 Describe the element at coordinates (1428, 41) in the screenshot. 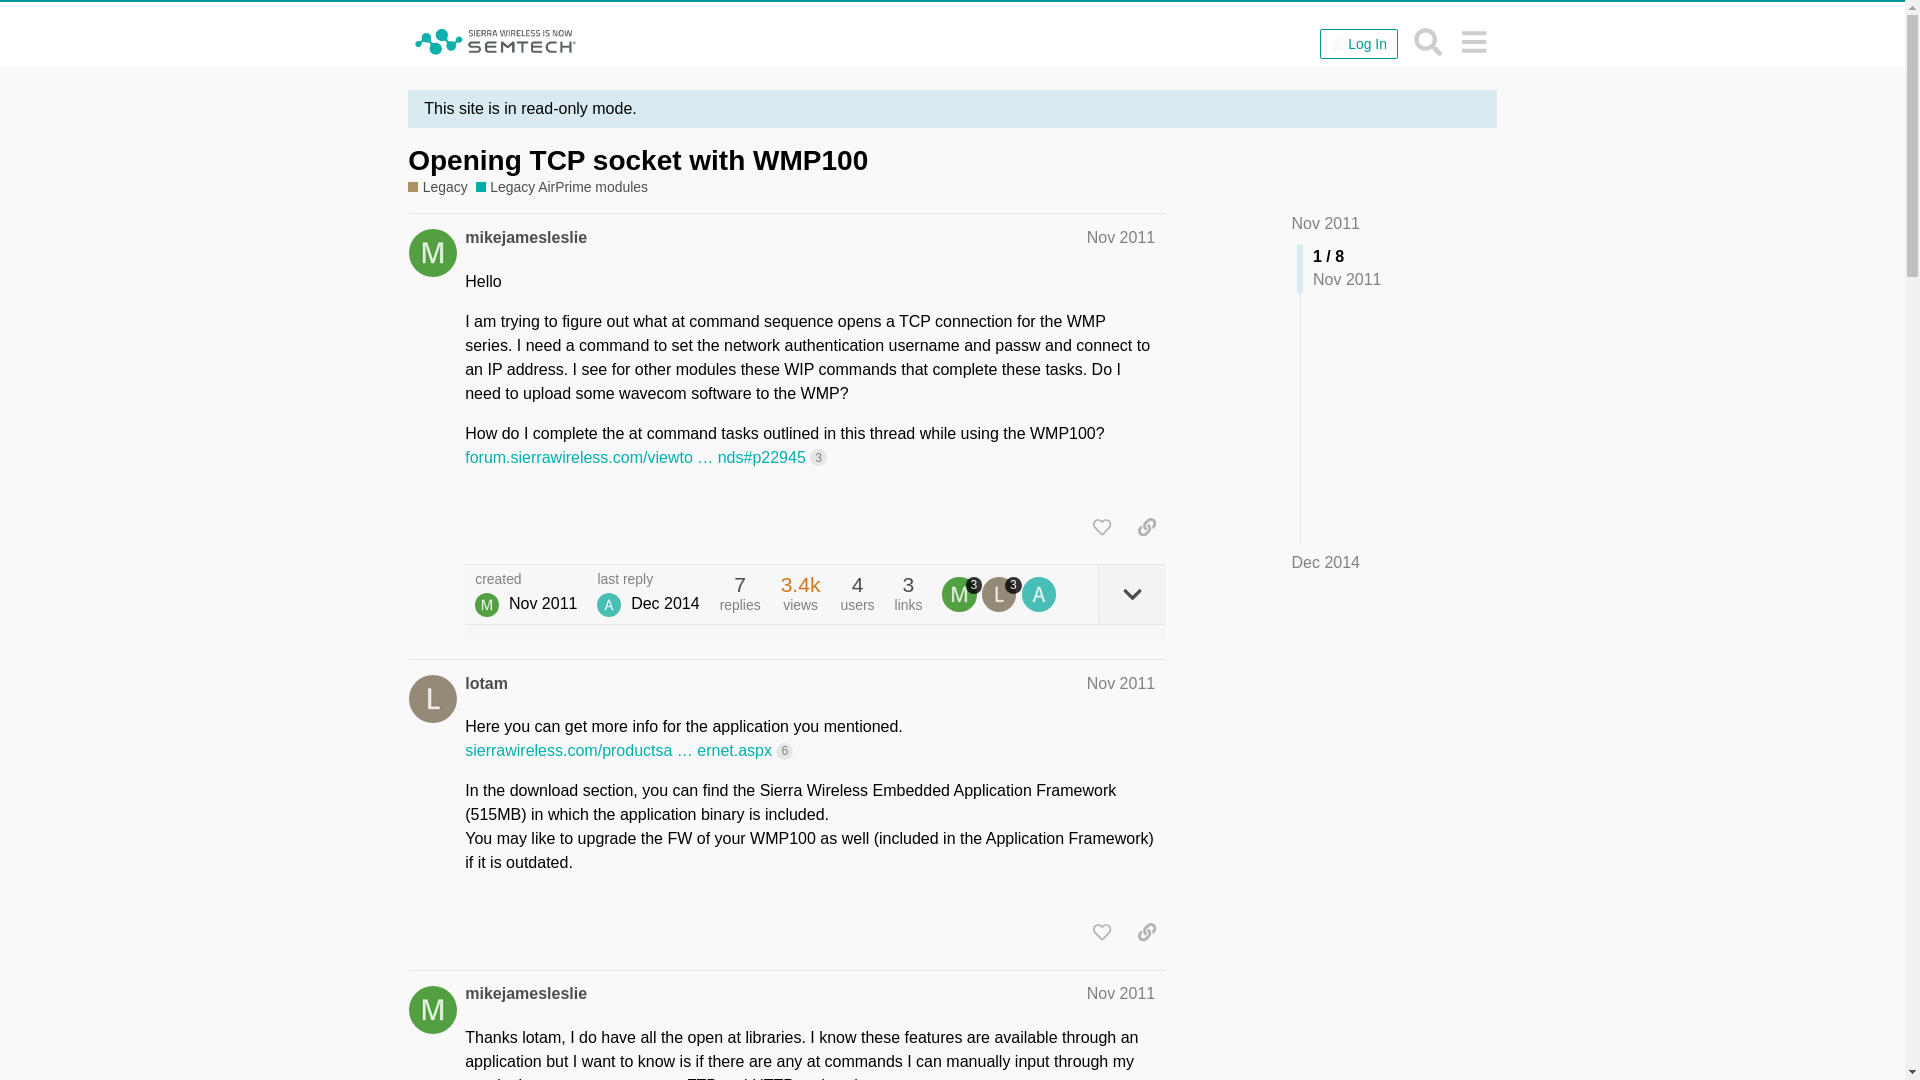

I see `Search` at that location.